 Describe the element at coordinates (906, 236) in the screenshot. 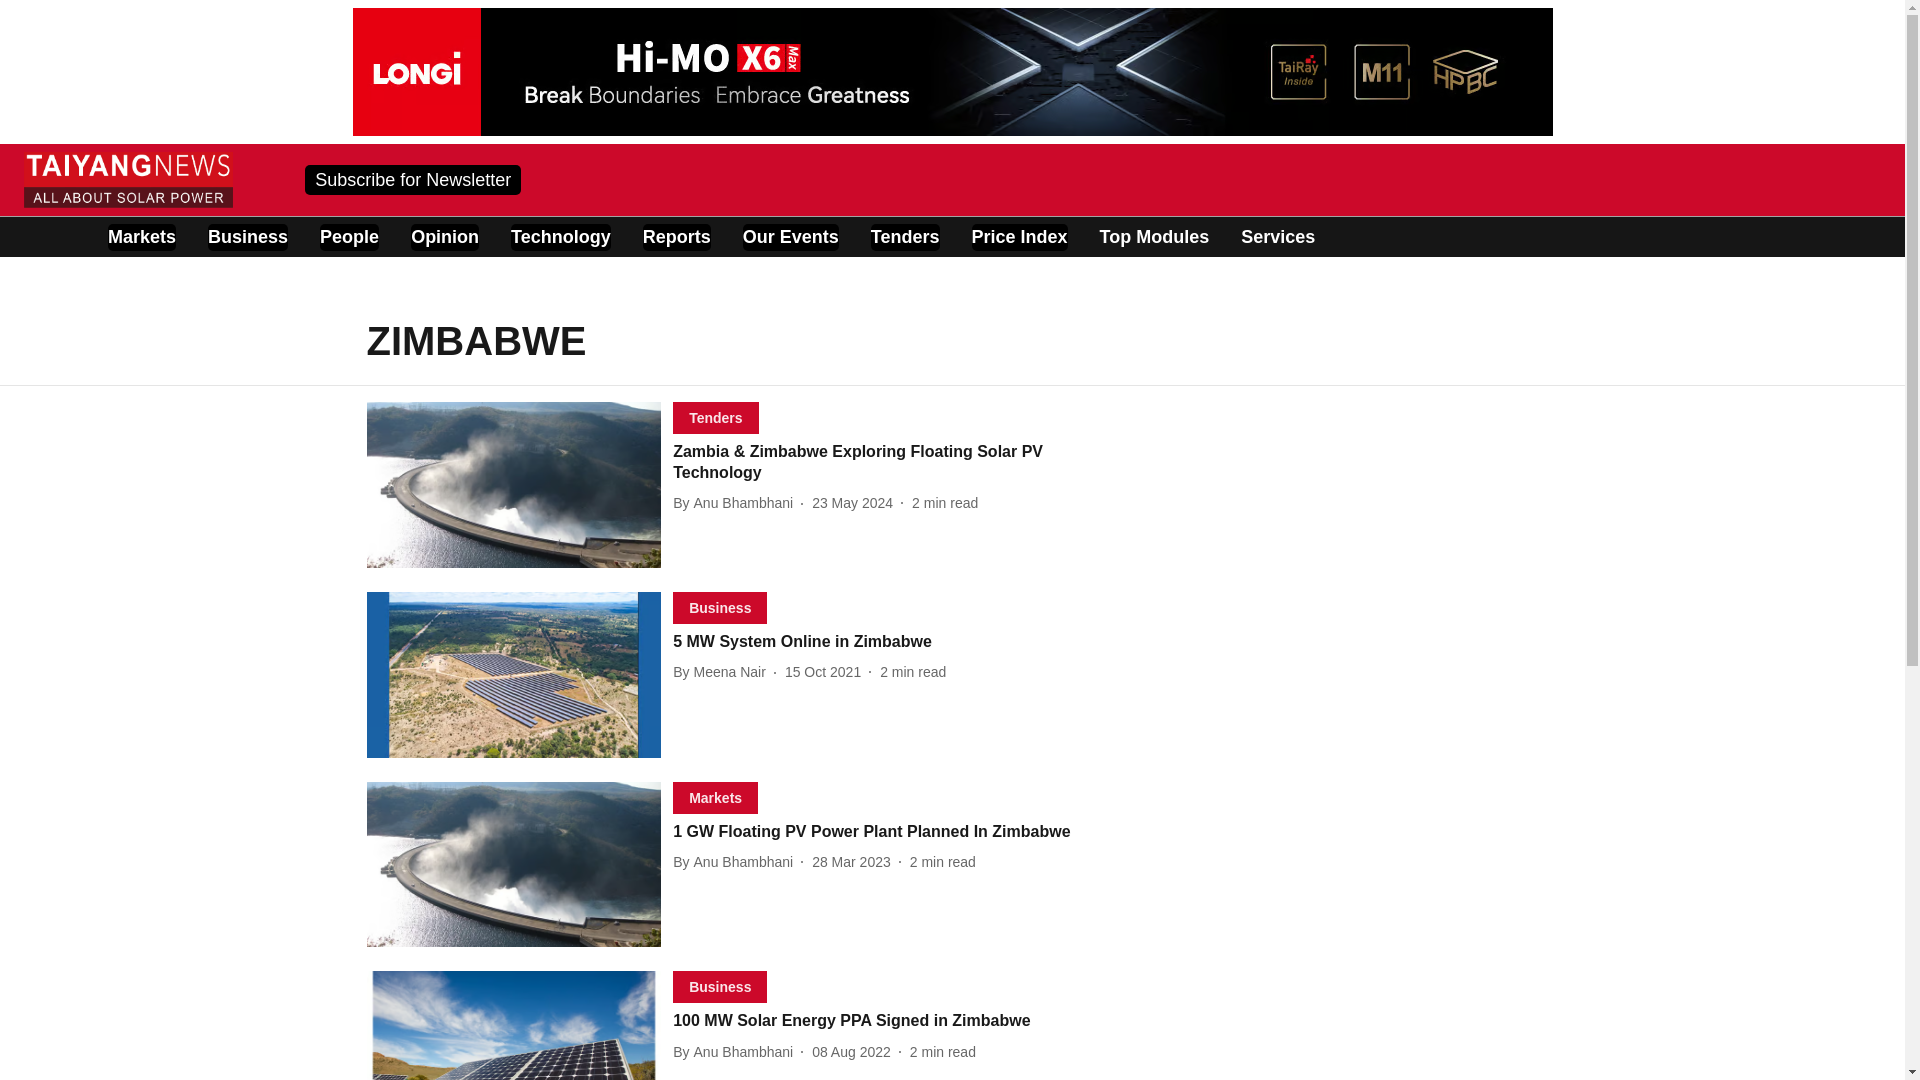

I see `2024-05-23 08:46` at that location.